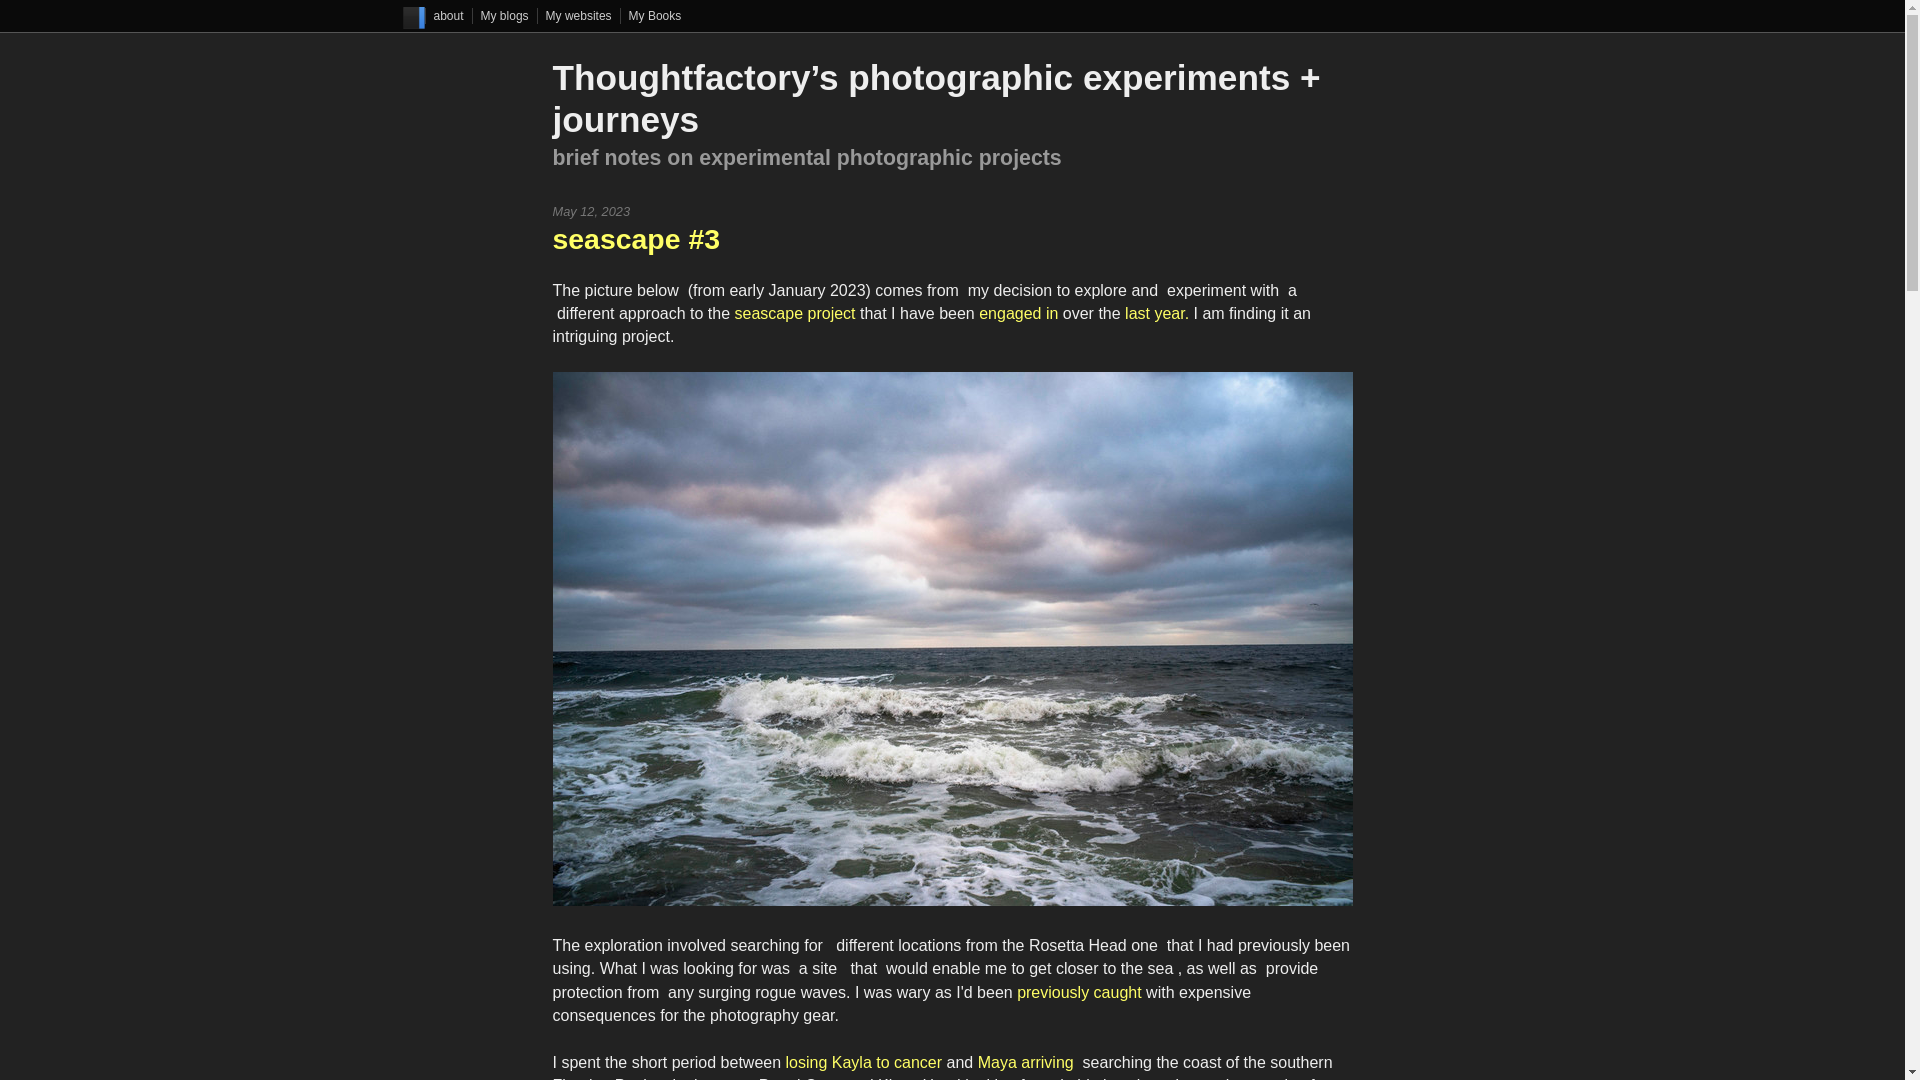  What do you see at coordinates (1027, 1062) in the screenshot?
I see `Maya arriving` at bounding box center [1027, 1062].